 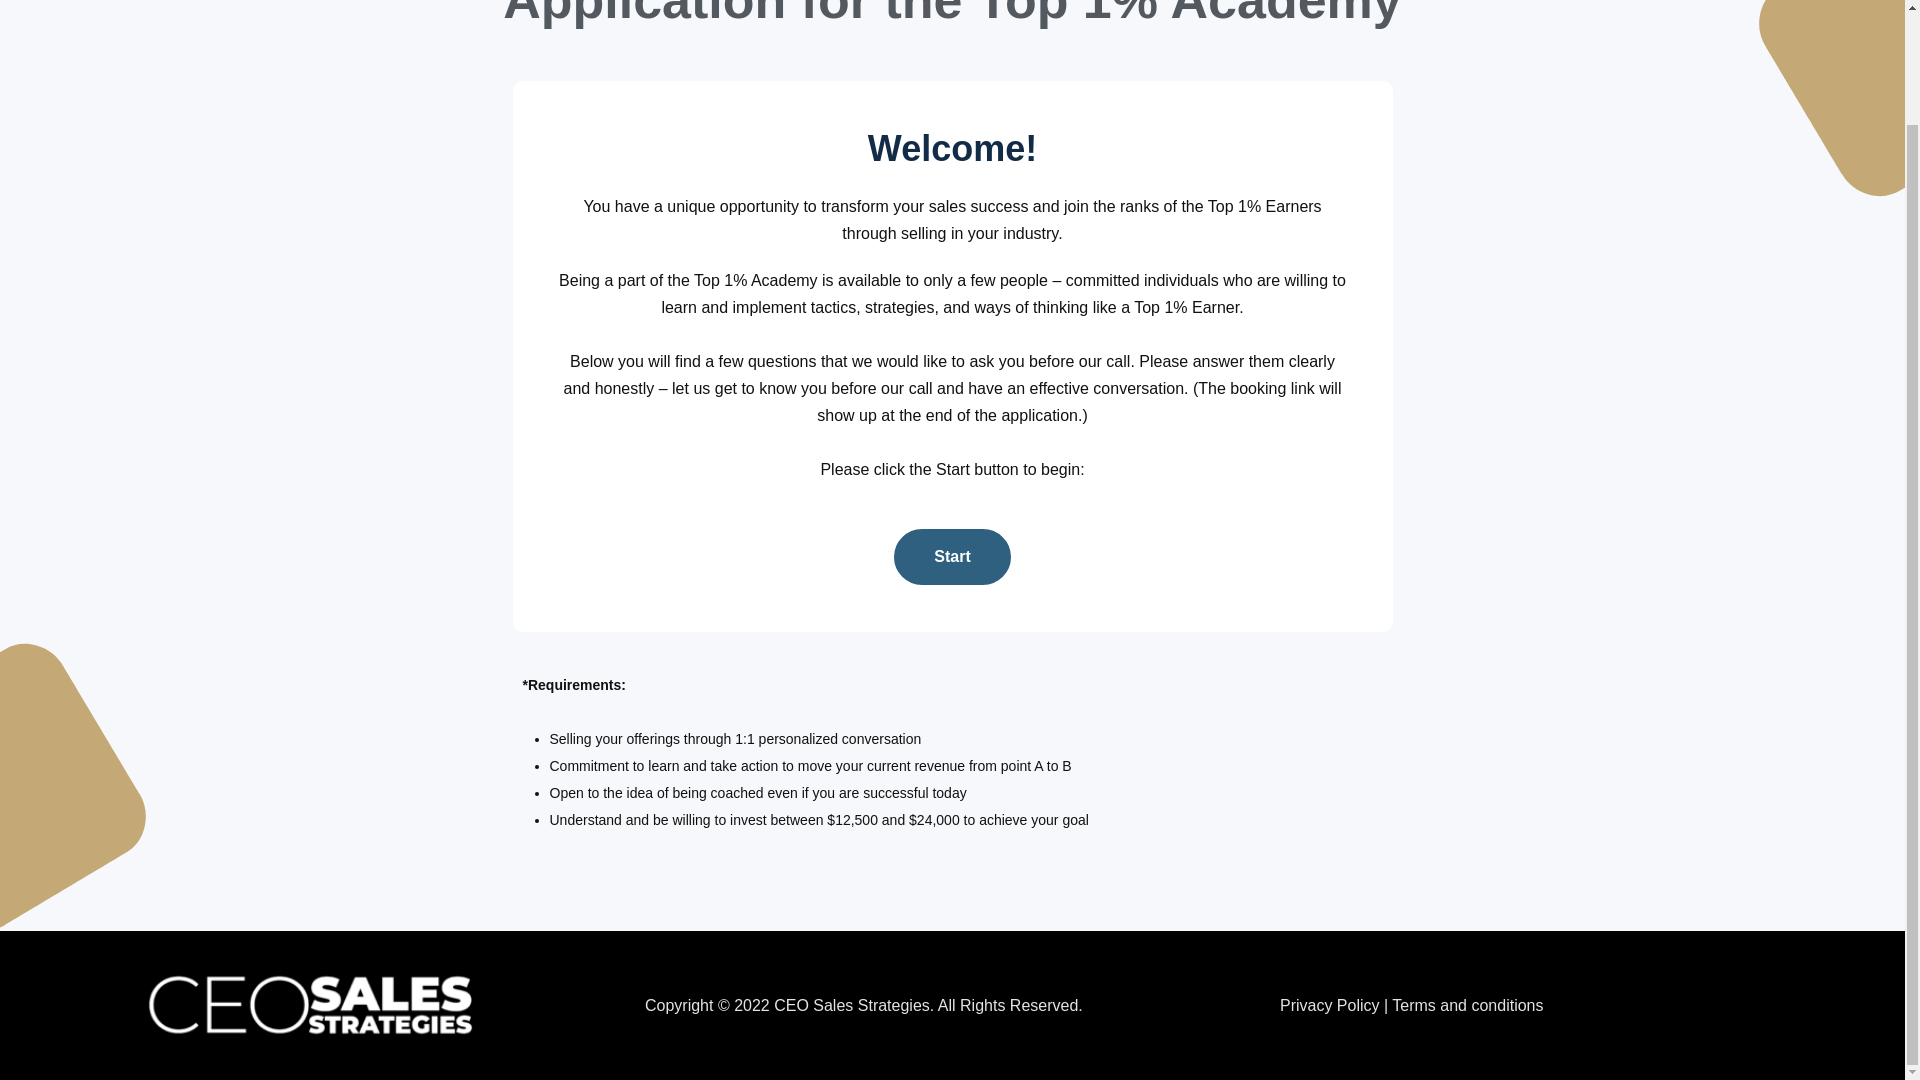 What do you see at coordinates (1330, 1005) in the screenshot?
I see `Privacy Policy` at bounding box center [1330, 1005].